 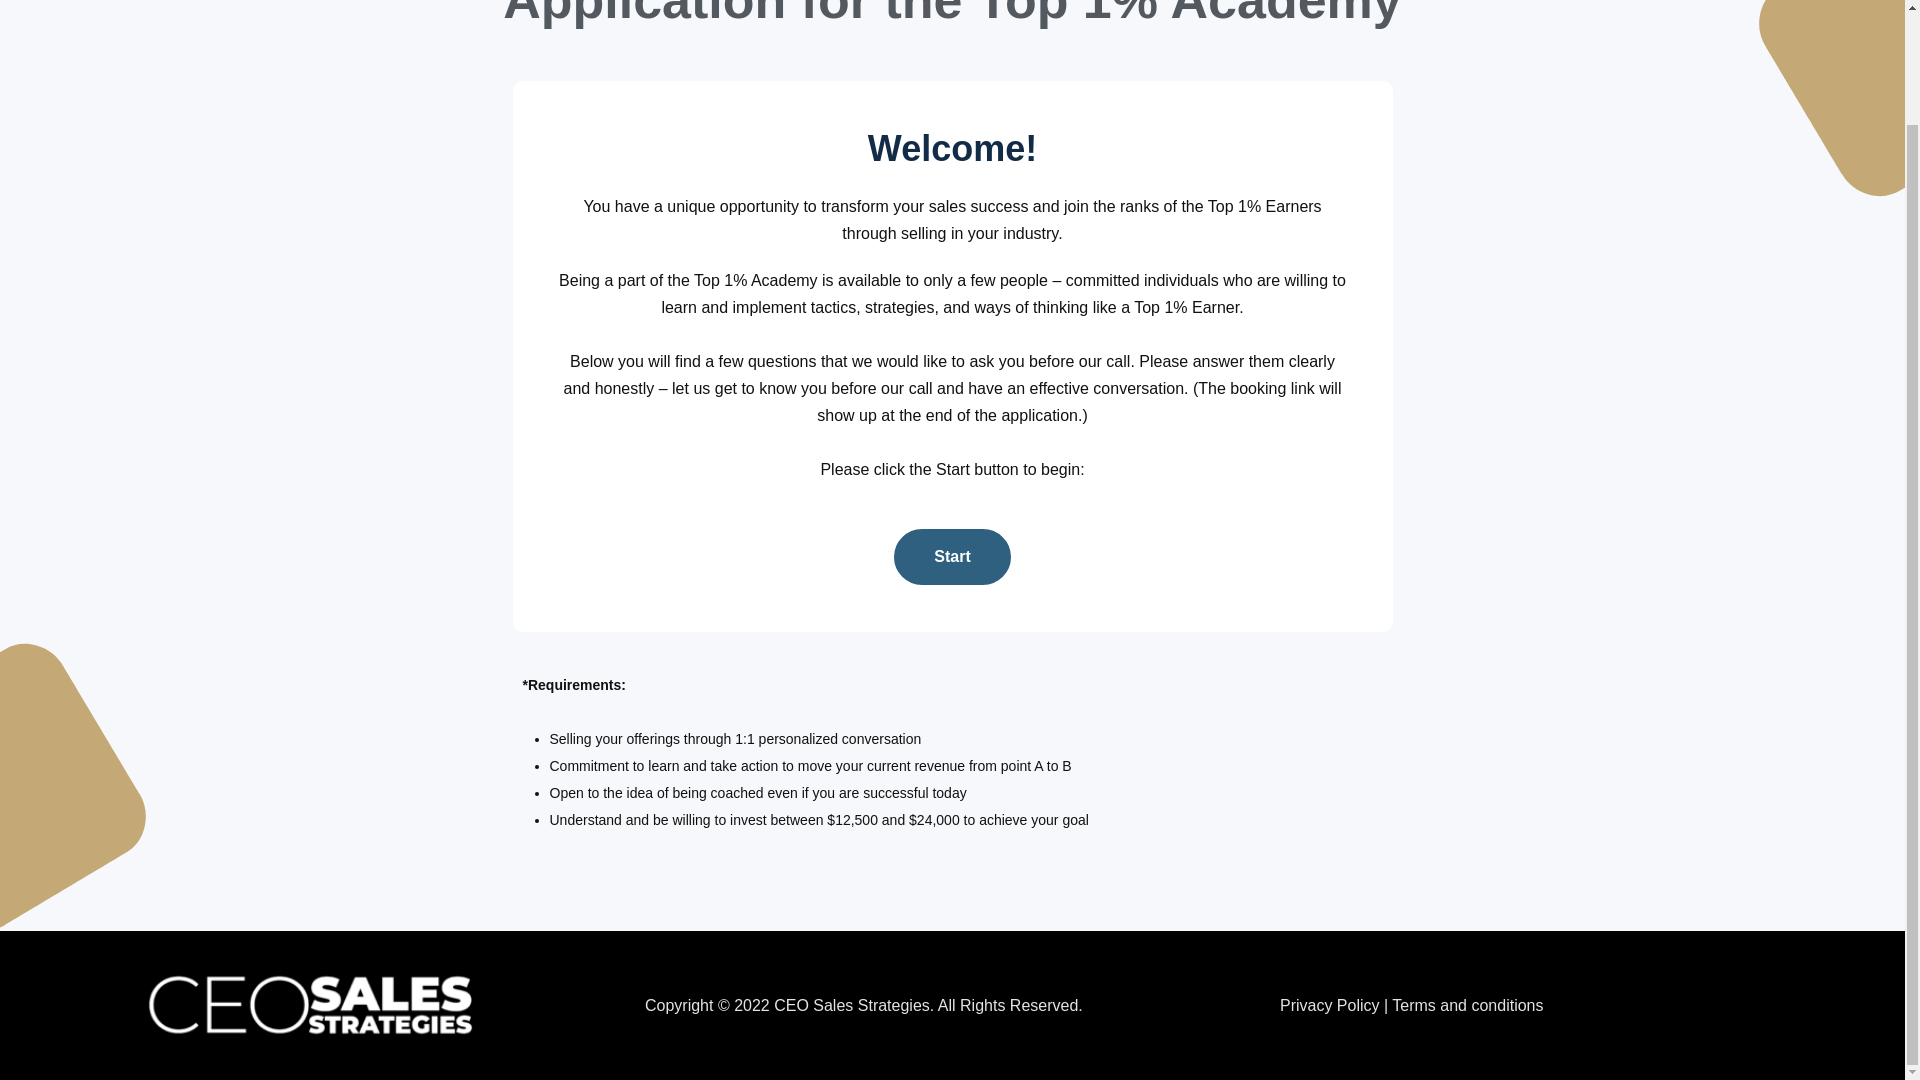 What do you see at coordinates (1330, 1005) in the screenshot?
I see `Privacy Policy` at bounding box center [1330, 1005].